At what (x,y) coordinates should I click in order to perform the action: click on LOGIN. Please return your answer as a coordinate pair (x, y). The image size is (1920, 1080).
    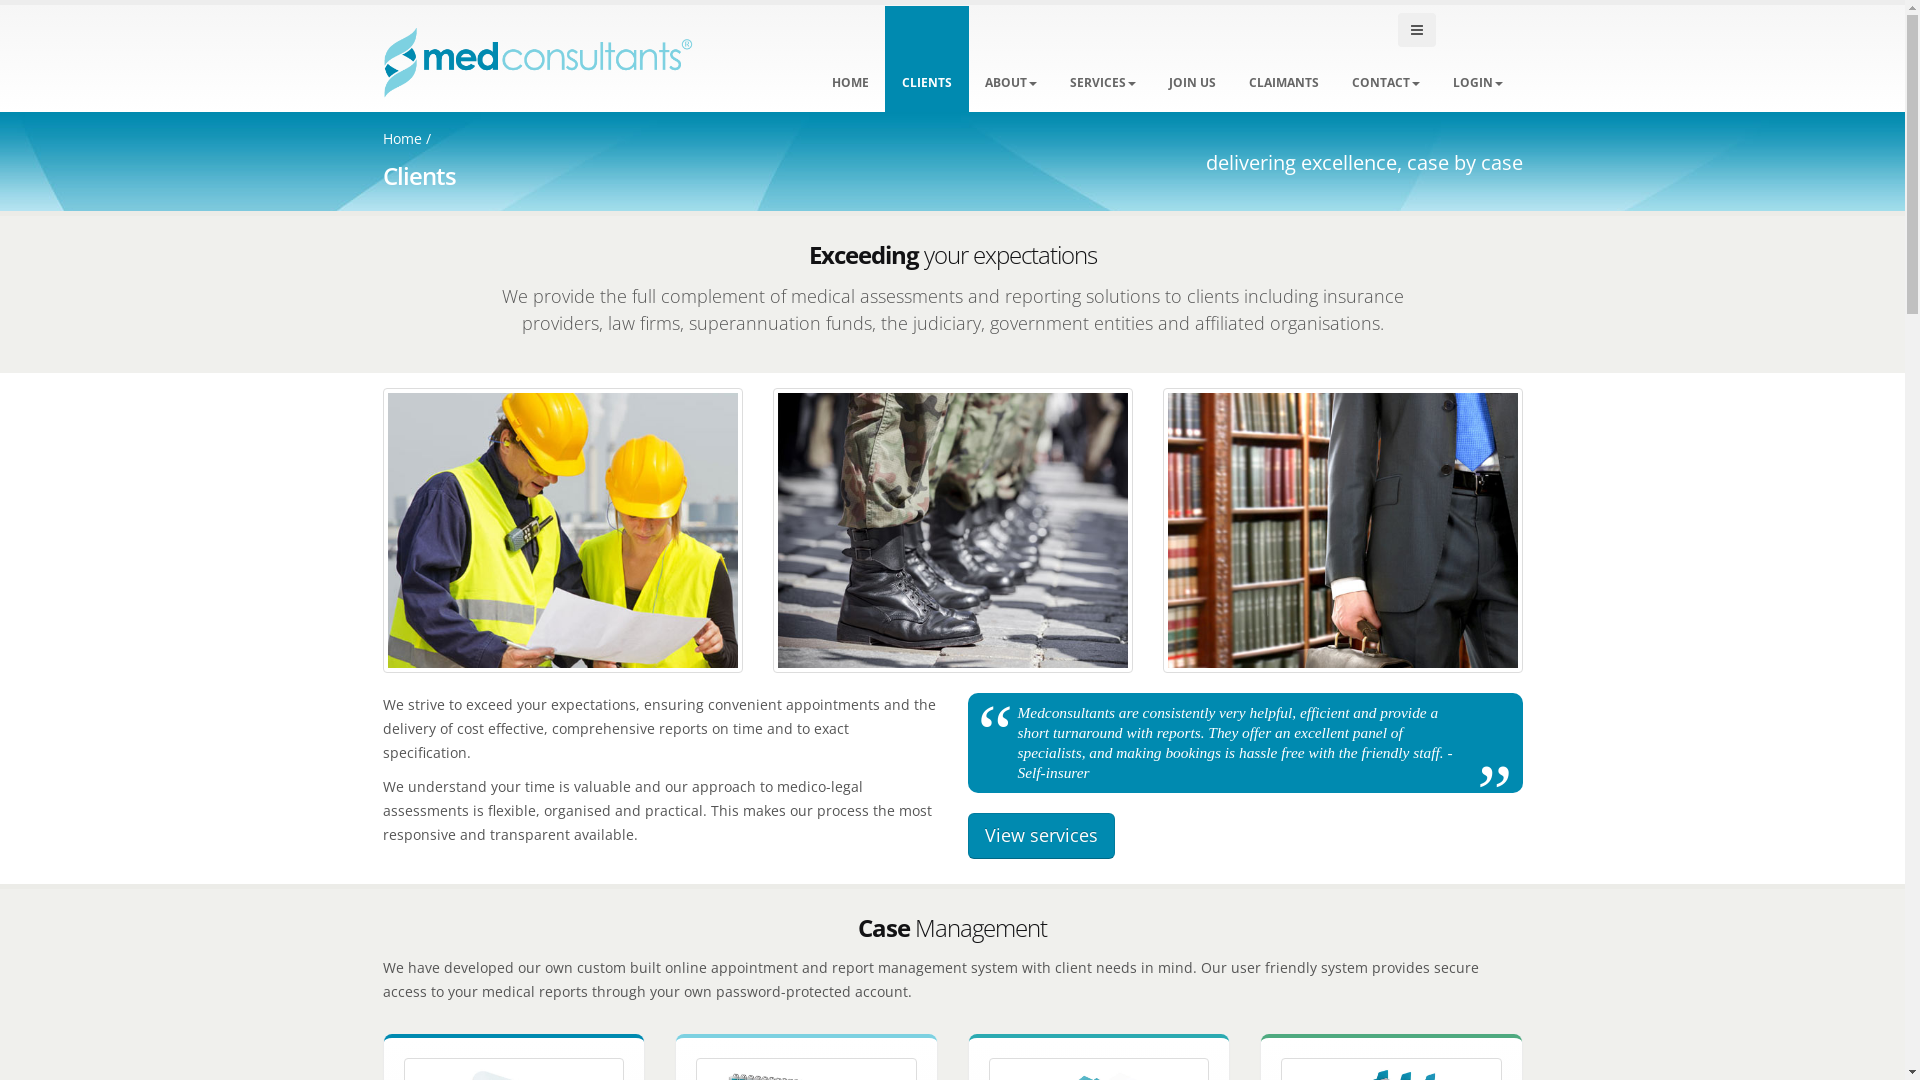
    Looking at the image, I should click on (1478, 60).